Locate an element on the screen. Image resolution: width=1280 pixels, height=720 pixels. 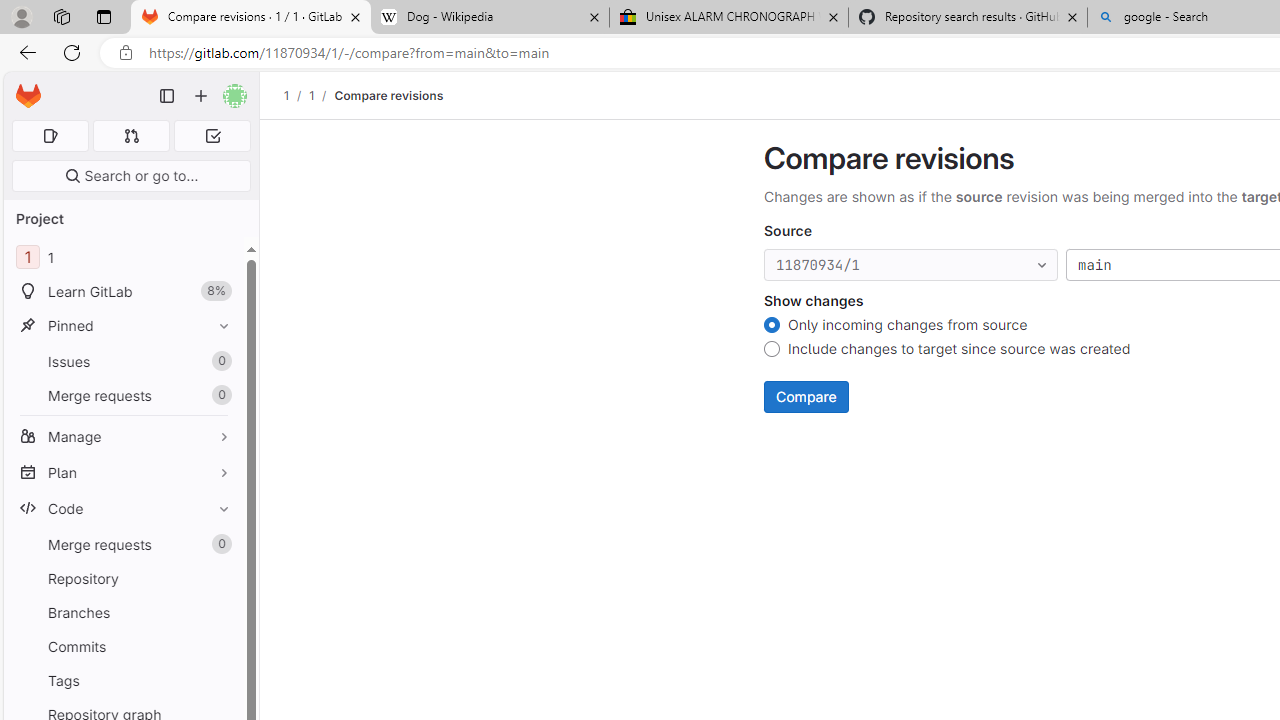
1 1 is located at coordinates (124, 258).